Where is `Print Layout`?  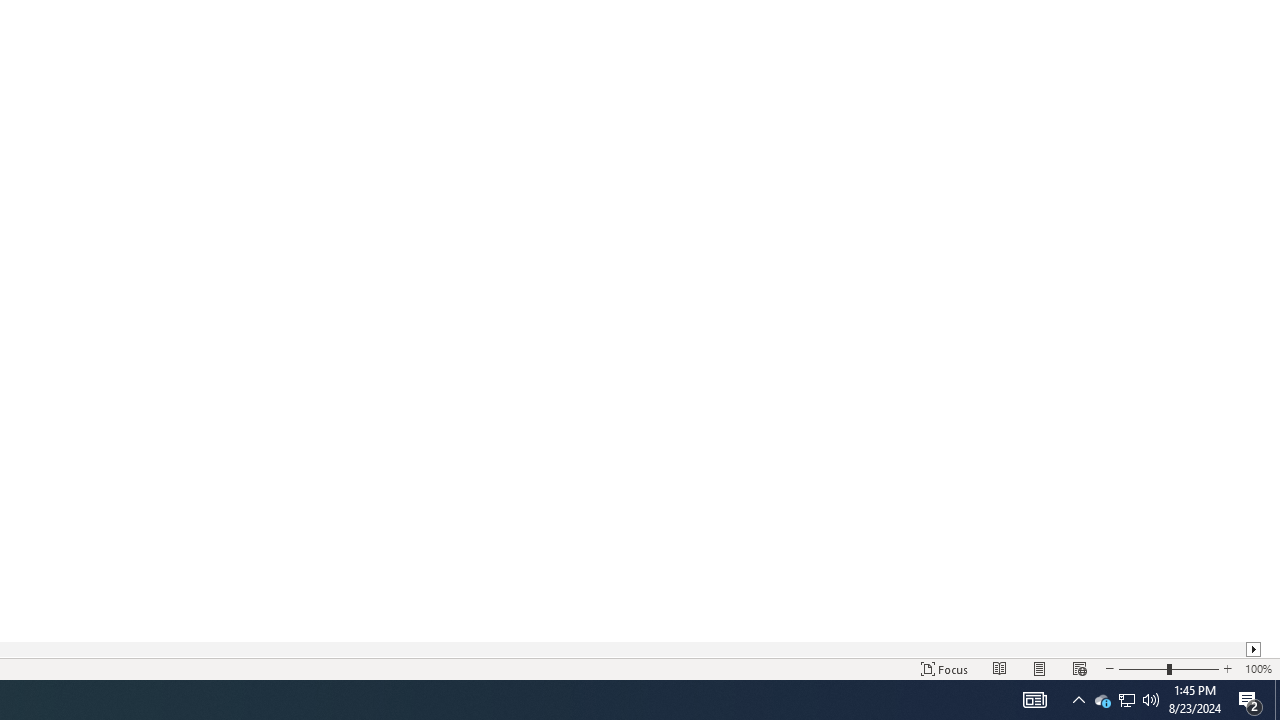
Print Layout is located at coordinates (1040, 668).